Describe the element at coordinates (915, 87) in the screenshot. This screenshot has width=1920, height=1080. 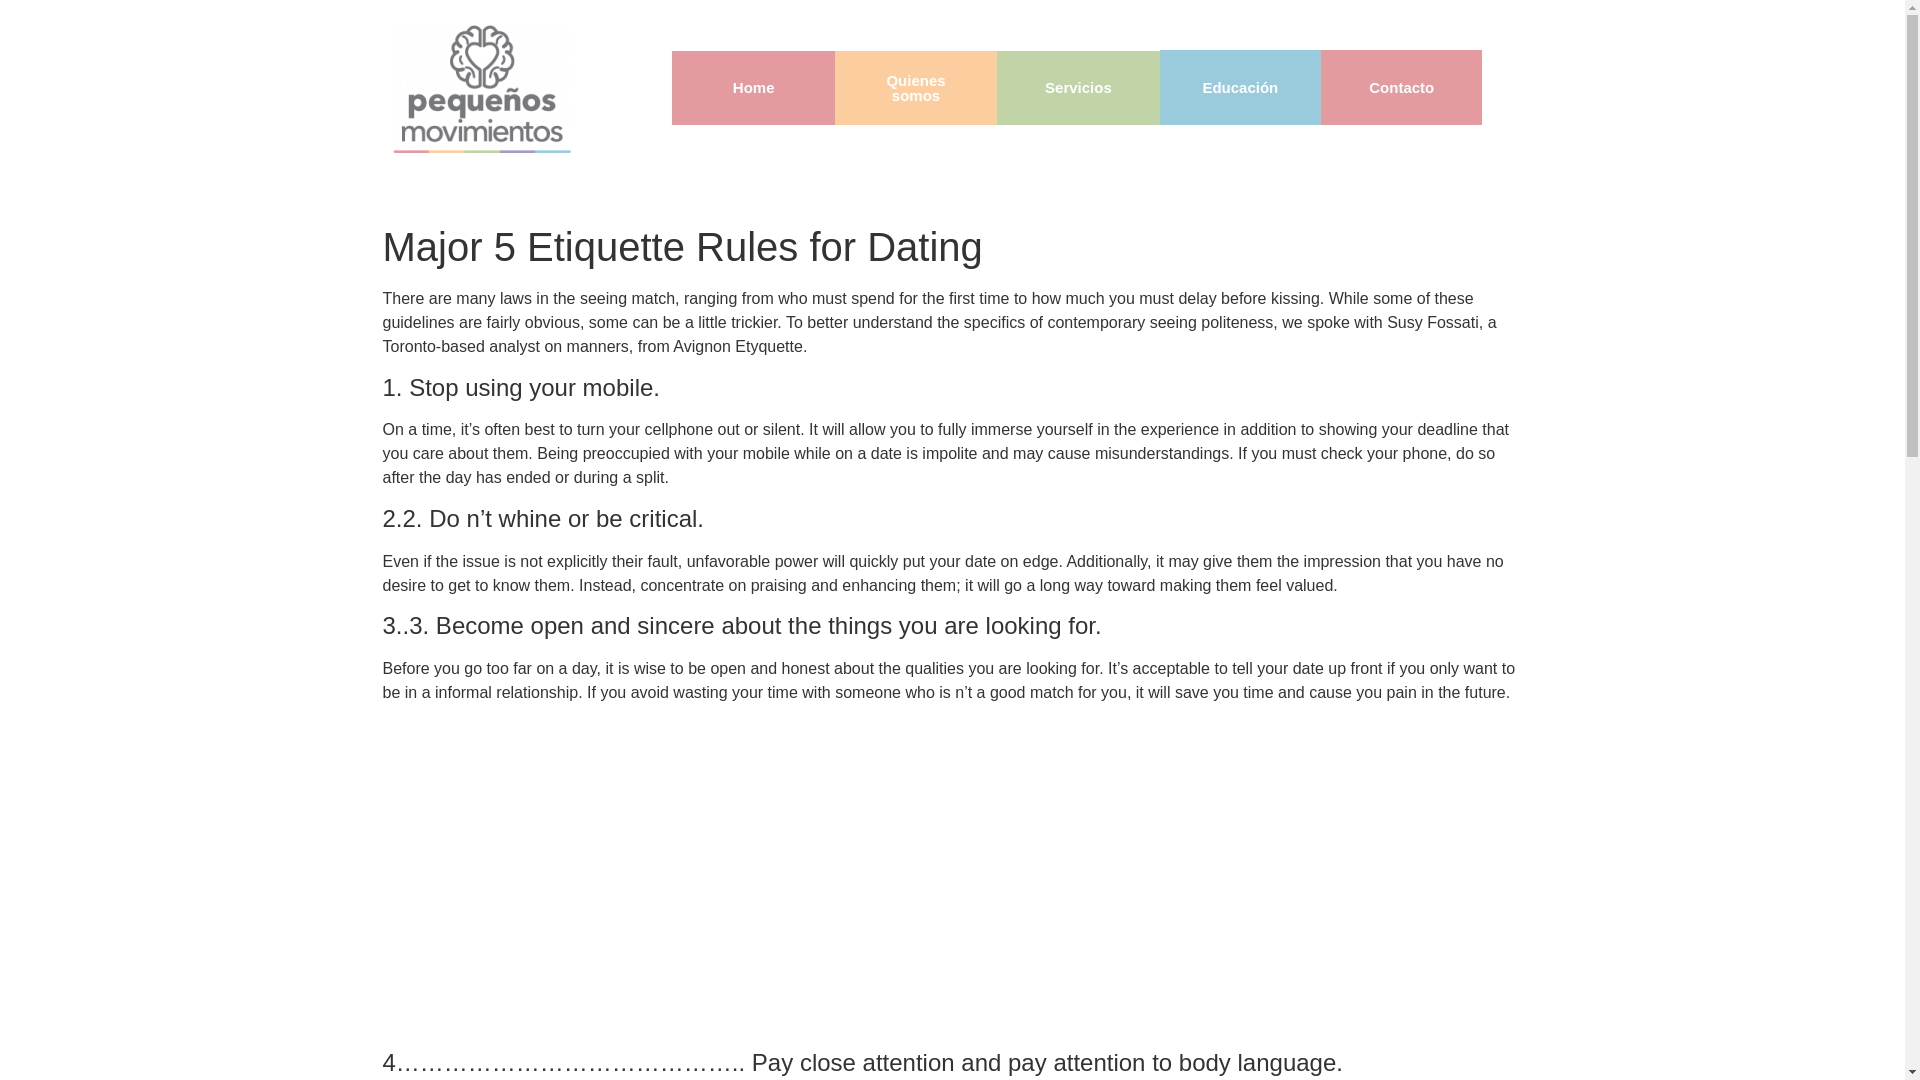
I see `Quienes somos` at that location.